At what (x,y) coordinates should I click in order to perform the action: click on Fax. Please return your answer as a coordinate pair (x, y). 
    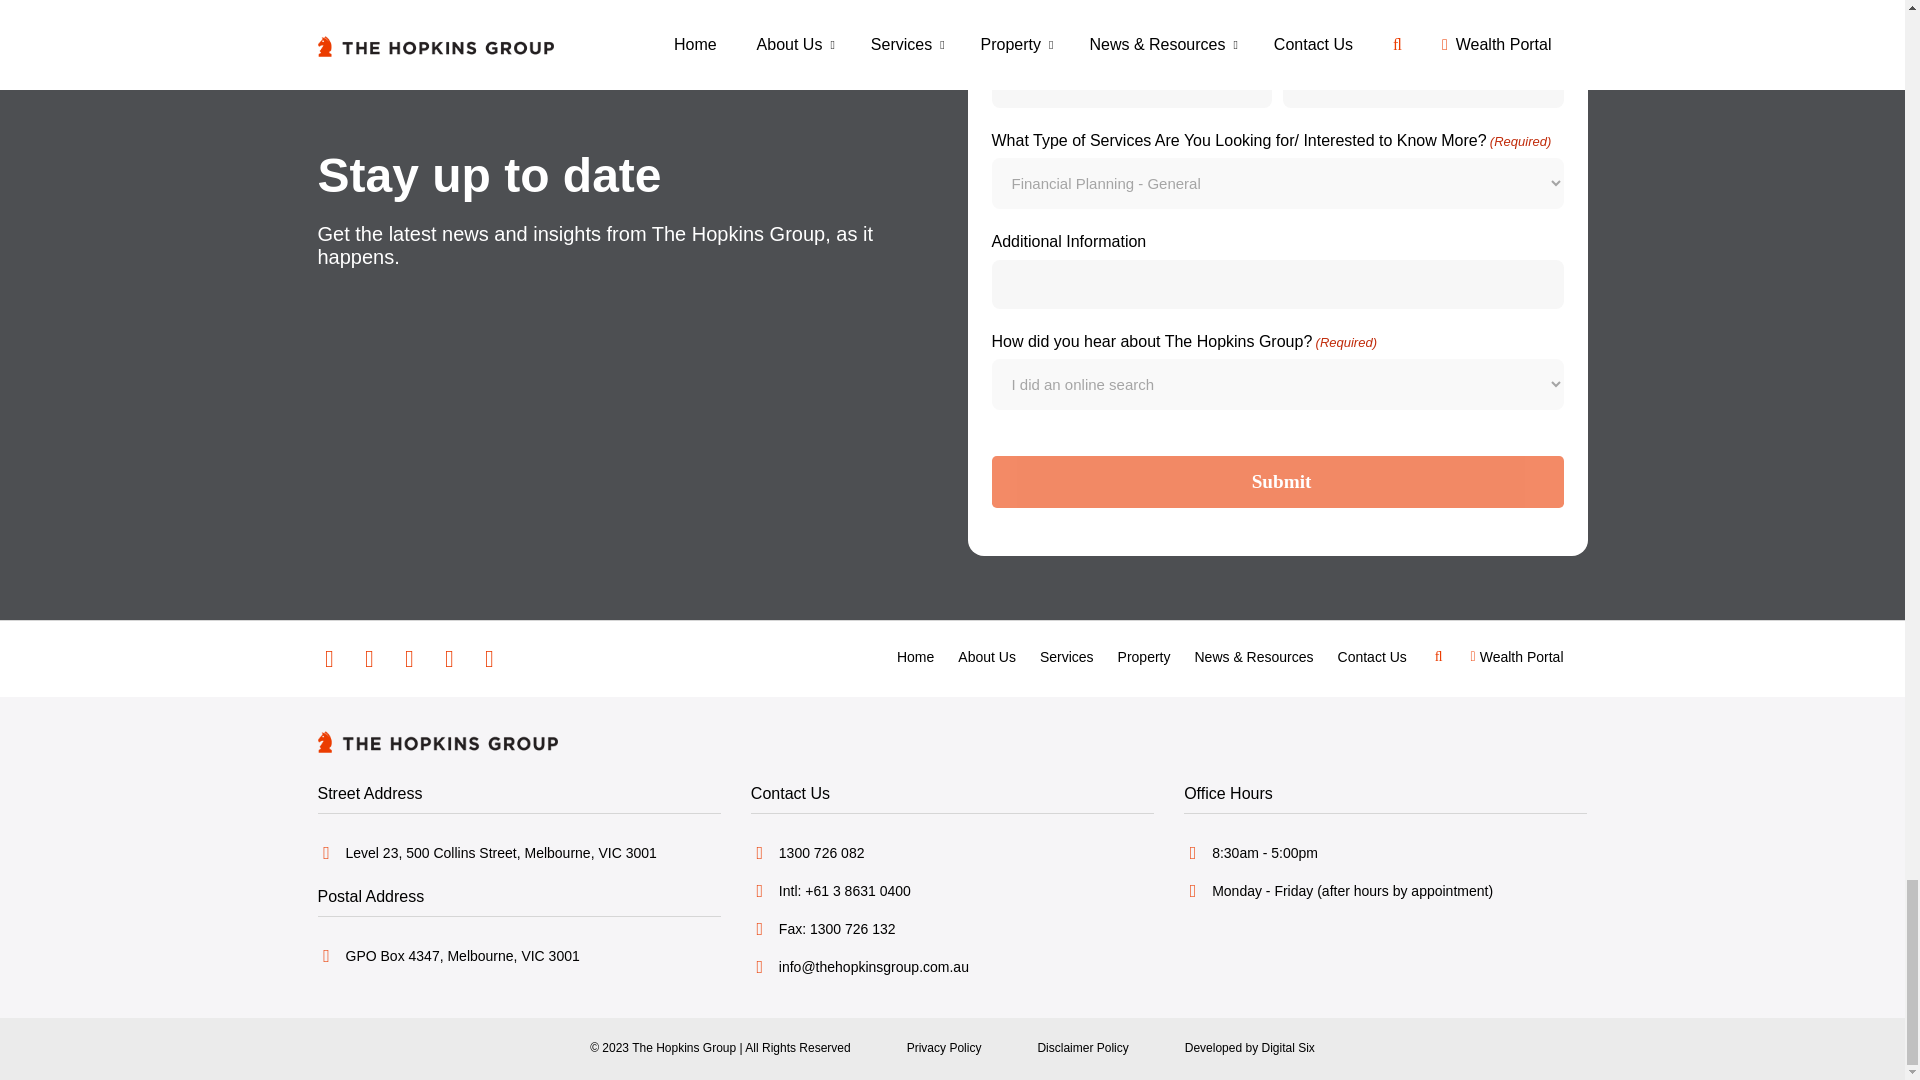
    Looking at the image, I should click on (952, 929).